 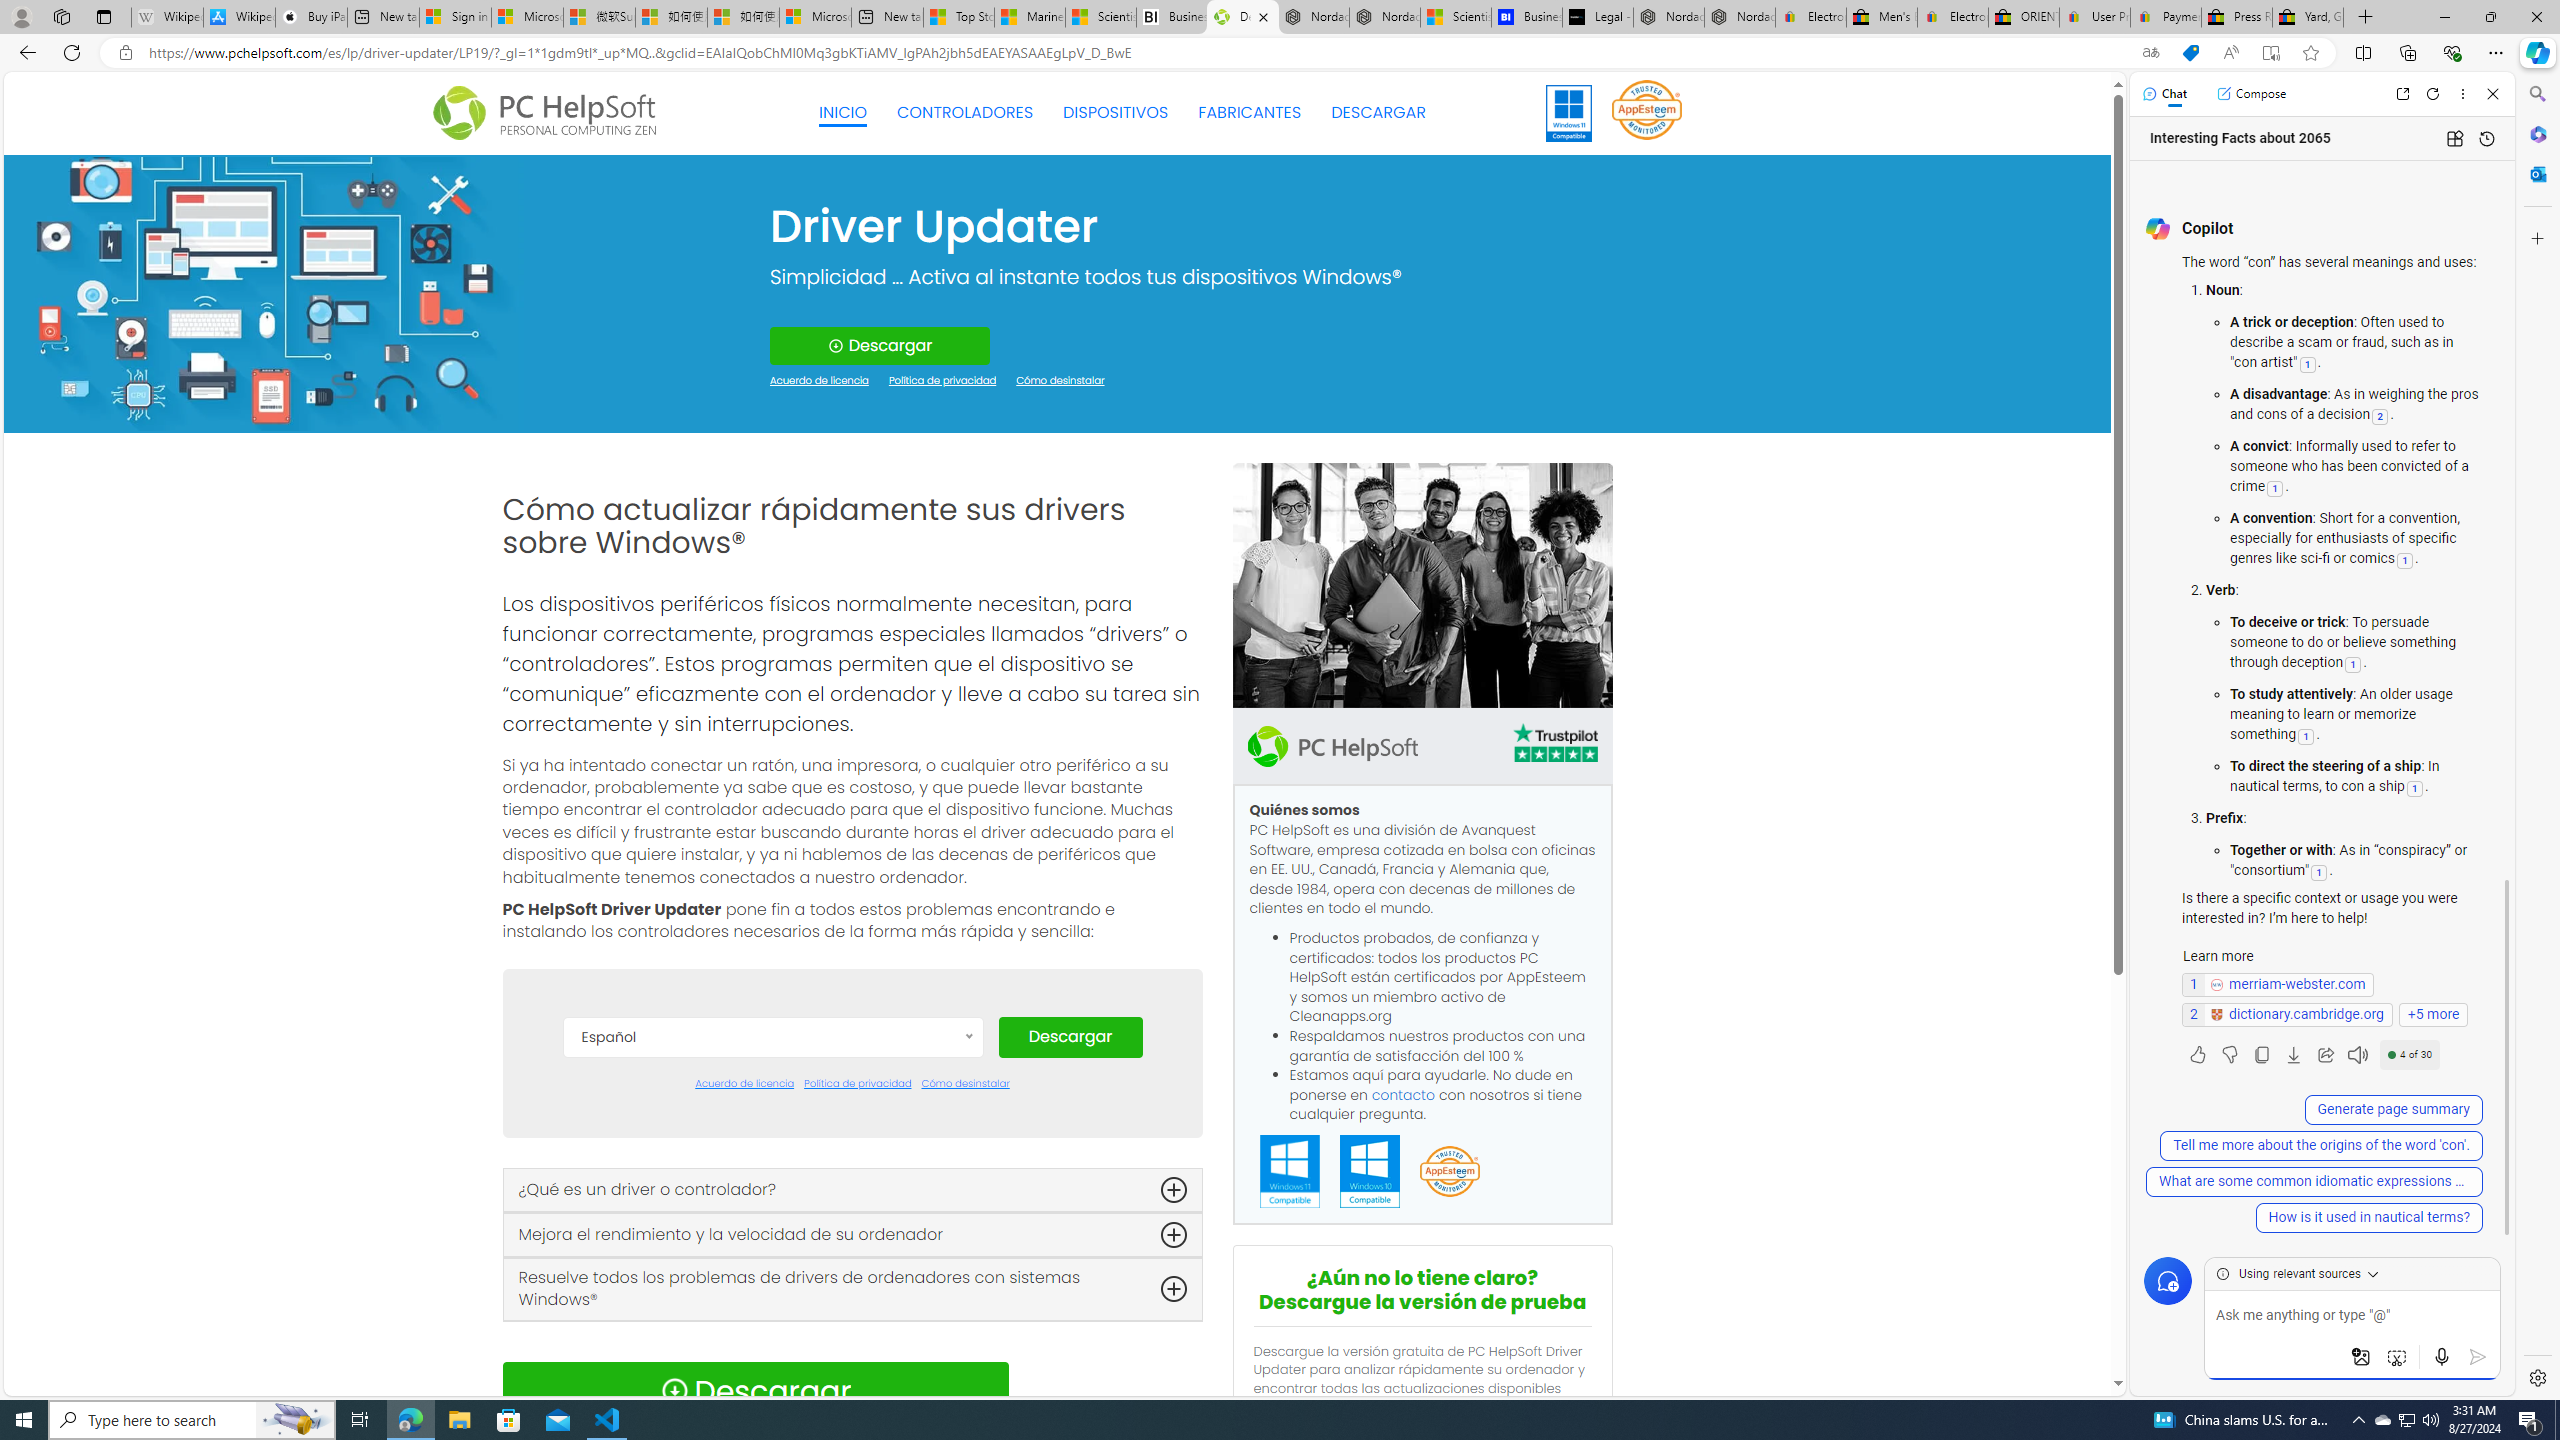 I want to click on Open link in new tab, so click(x=2402, y=94).